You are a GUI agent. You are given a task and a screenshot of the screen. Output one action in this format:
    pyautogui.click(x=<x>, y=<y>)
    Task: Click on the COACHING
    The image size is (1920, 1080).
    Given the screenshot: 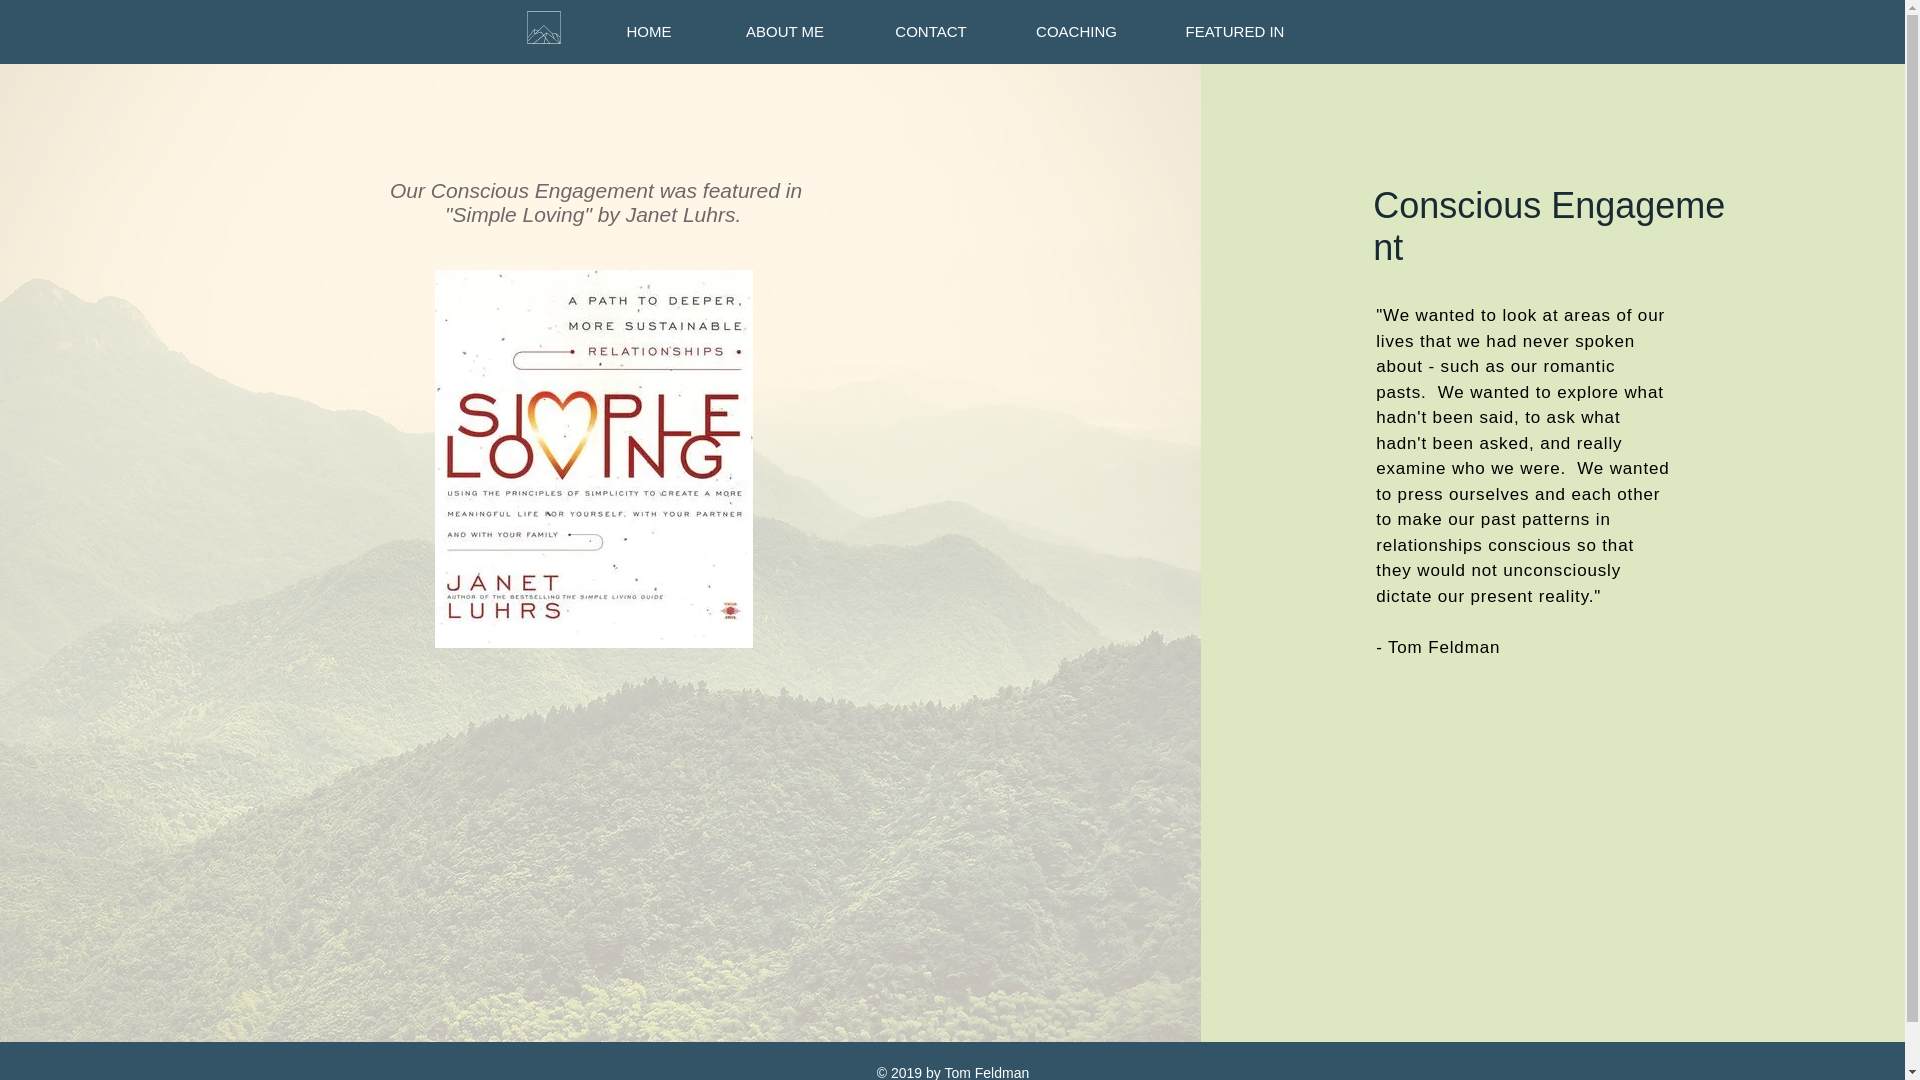 What is the action you would take?
    pyautogui.click(x=1077, y=32)
    